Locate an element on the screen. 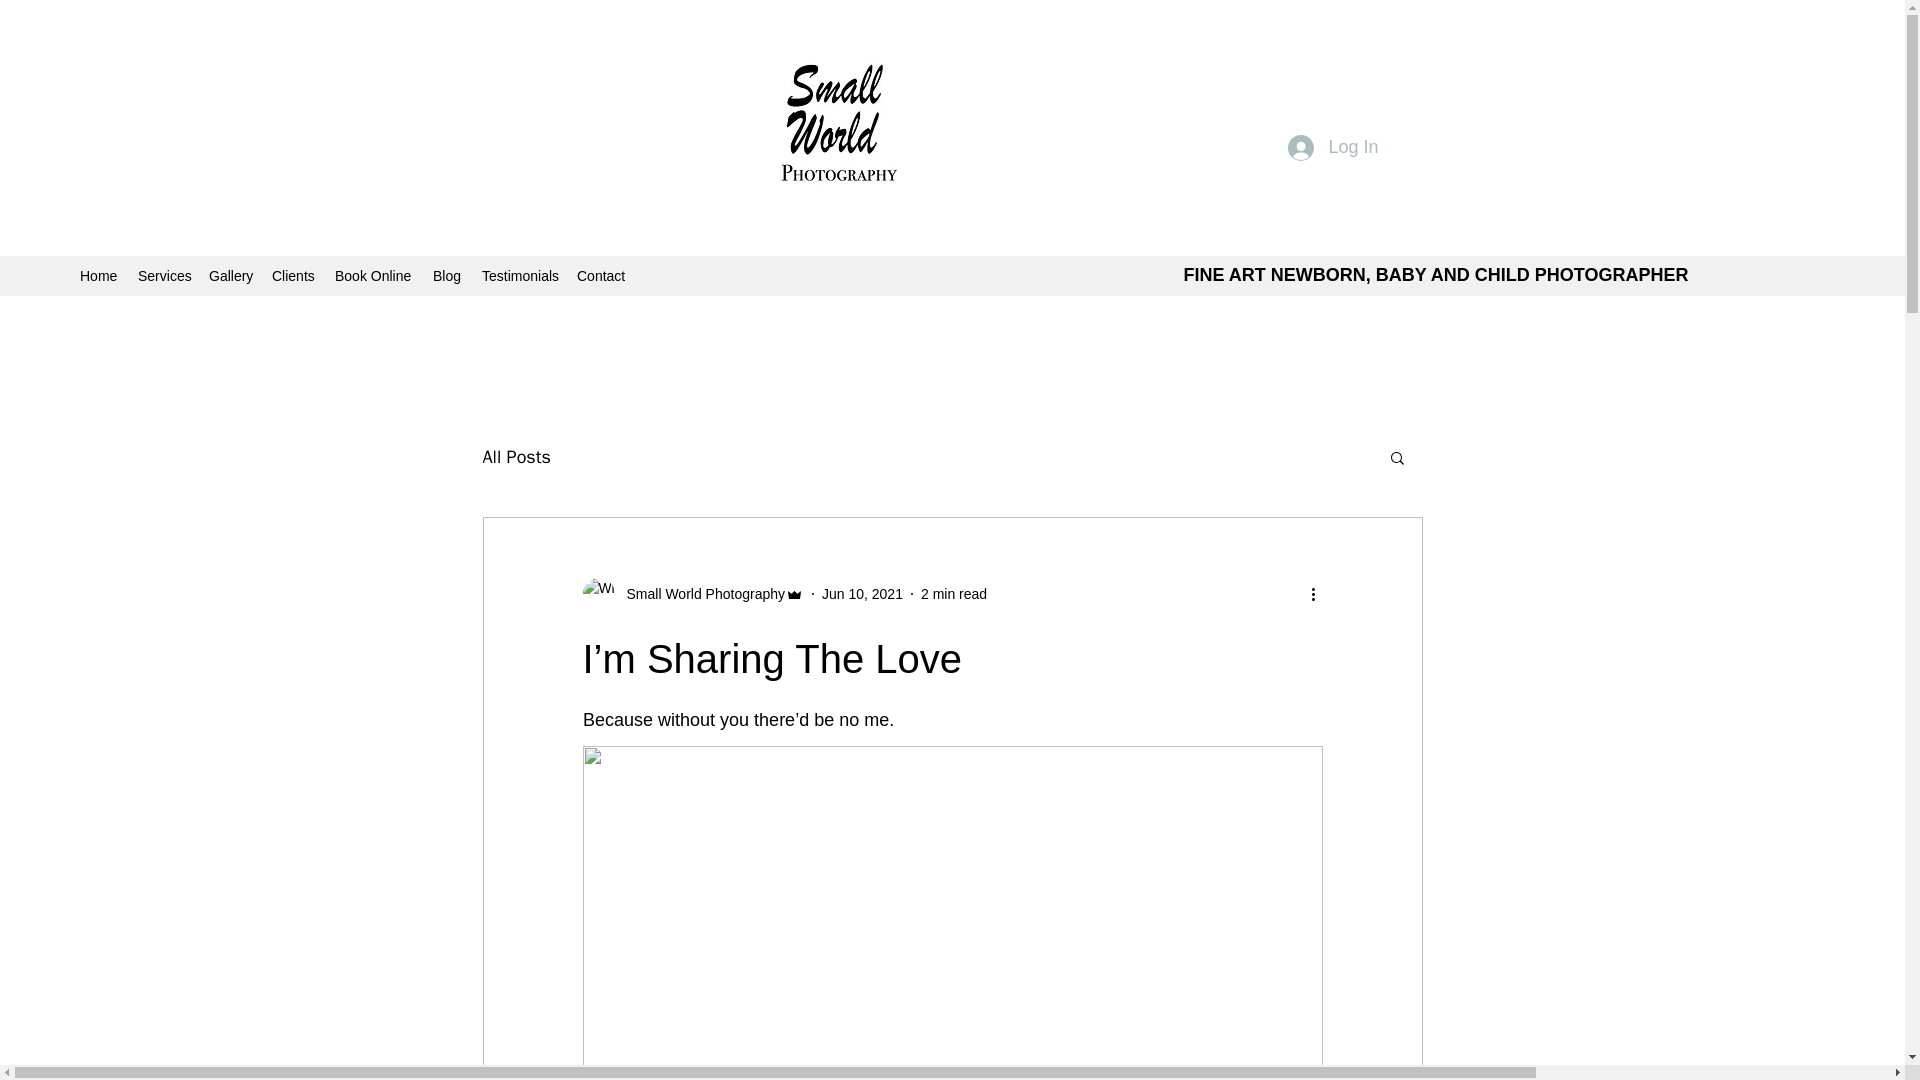 The height and width of the screenshot is (1080, 1920). Testimonials is located at coordinates (519, 276).